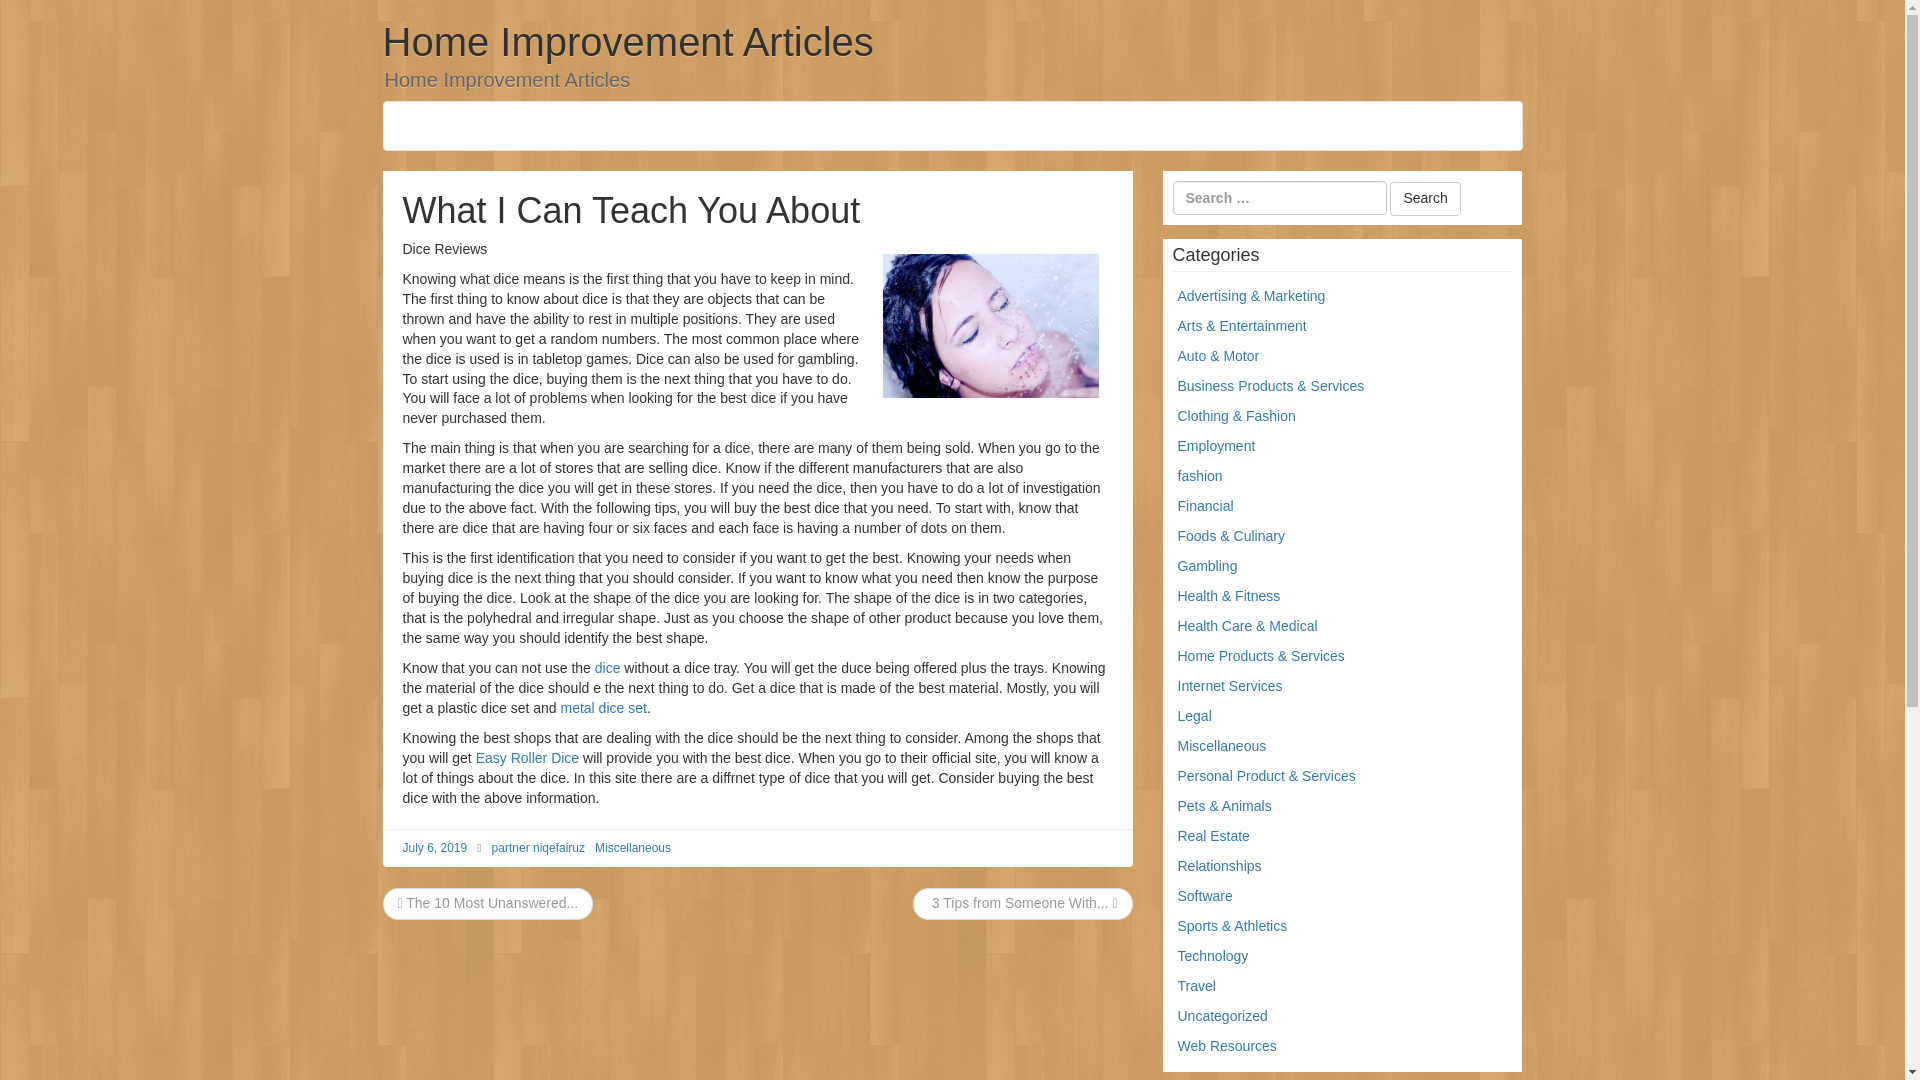 The image size is (1920, 1080). What do you see at coordinates (1194, 716) in the screenshot?
I see `Legal` at bounding box center [1194, 716].